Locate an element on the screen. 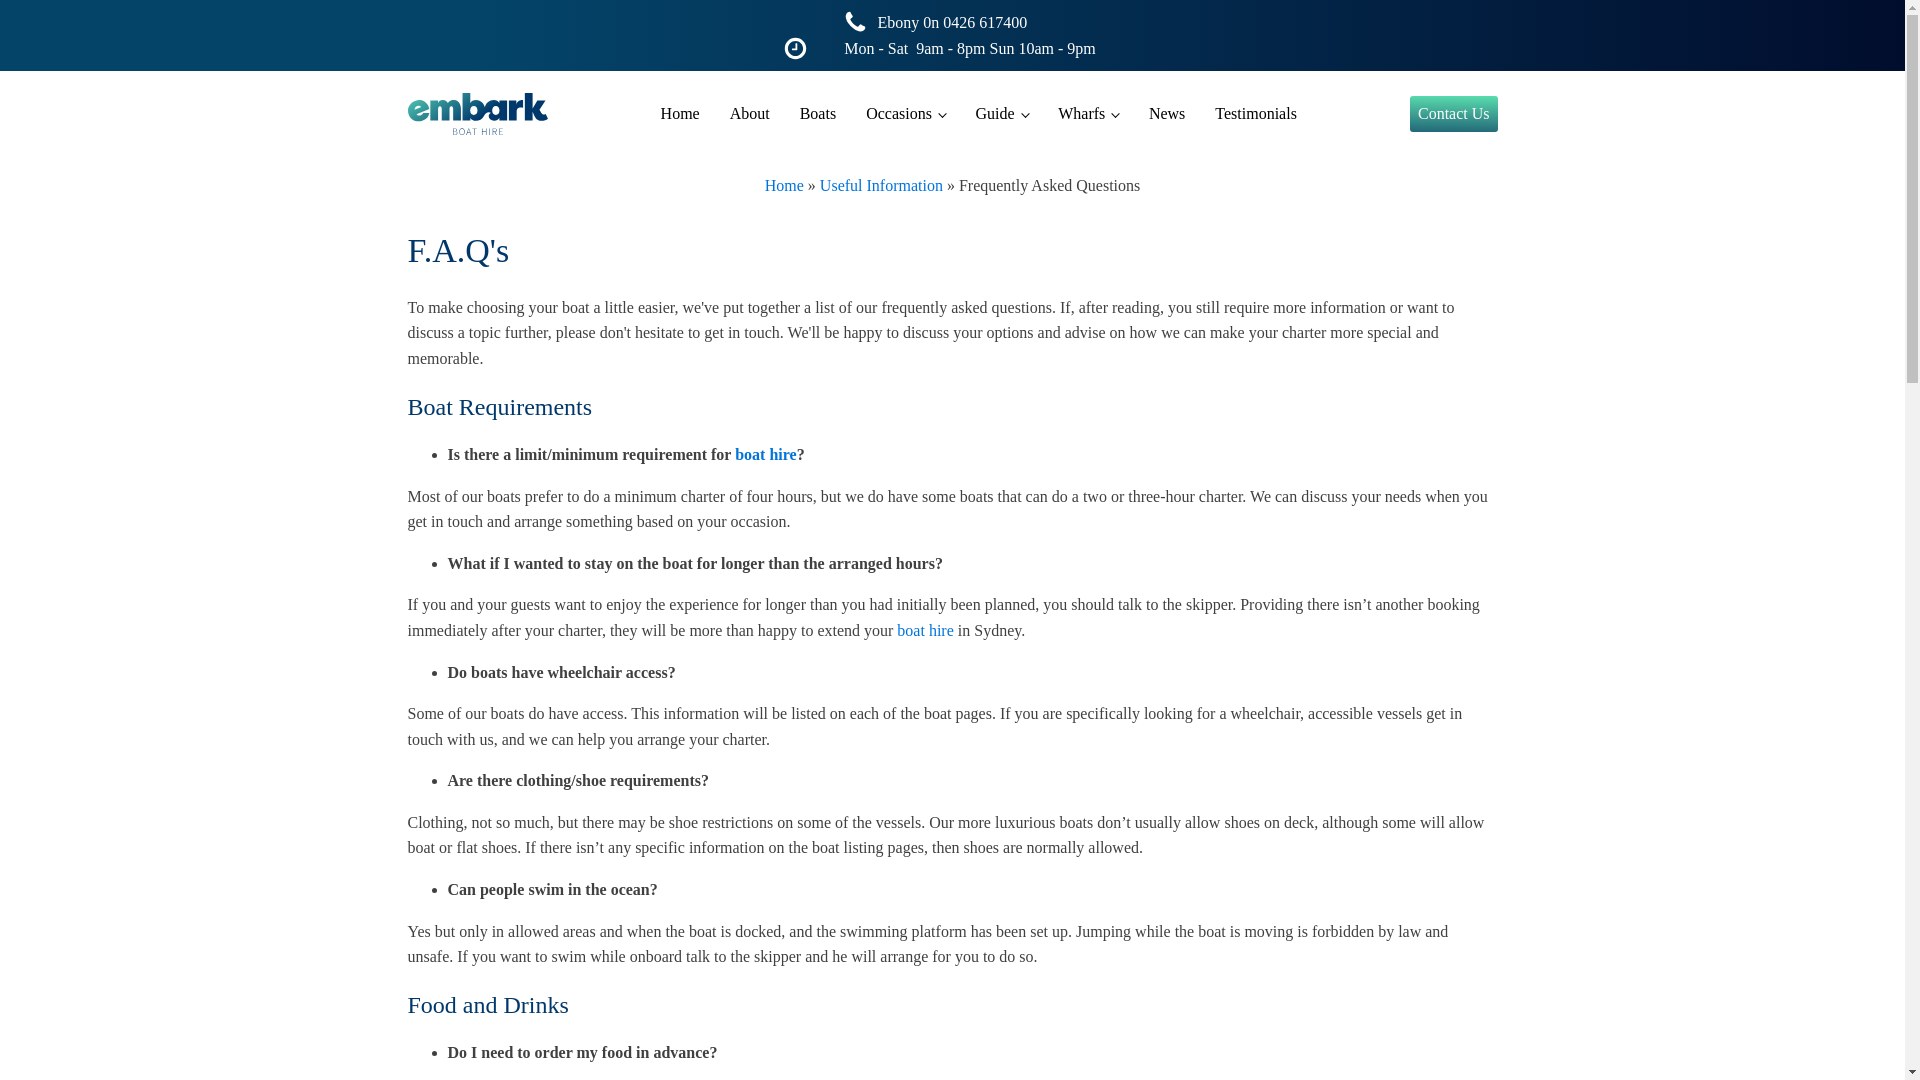  Home is located at coordinates (680, 114).